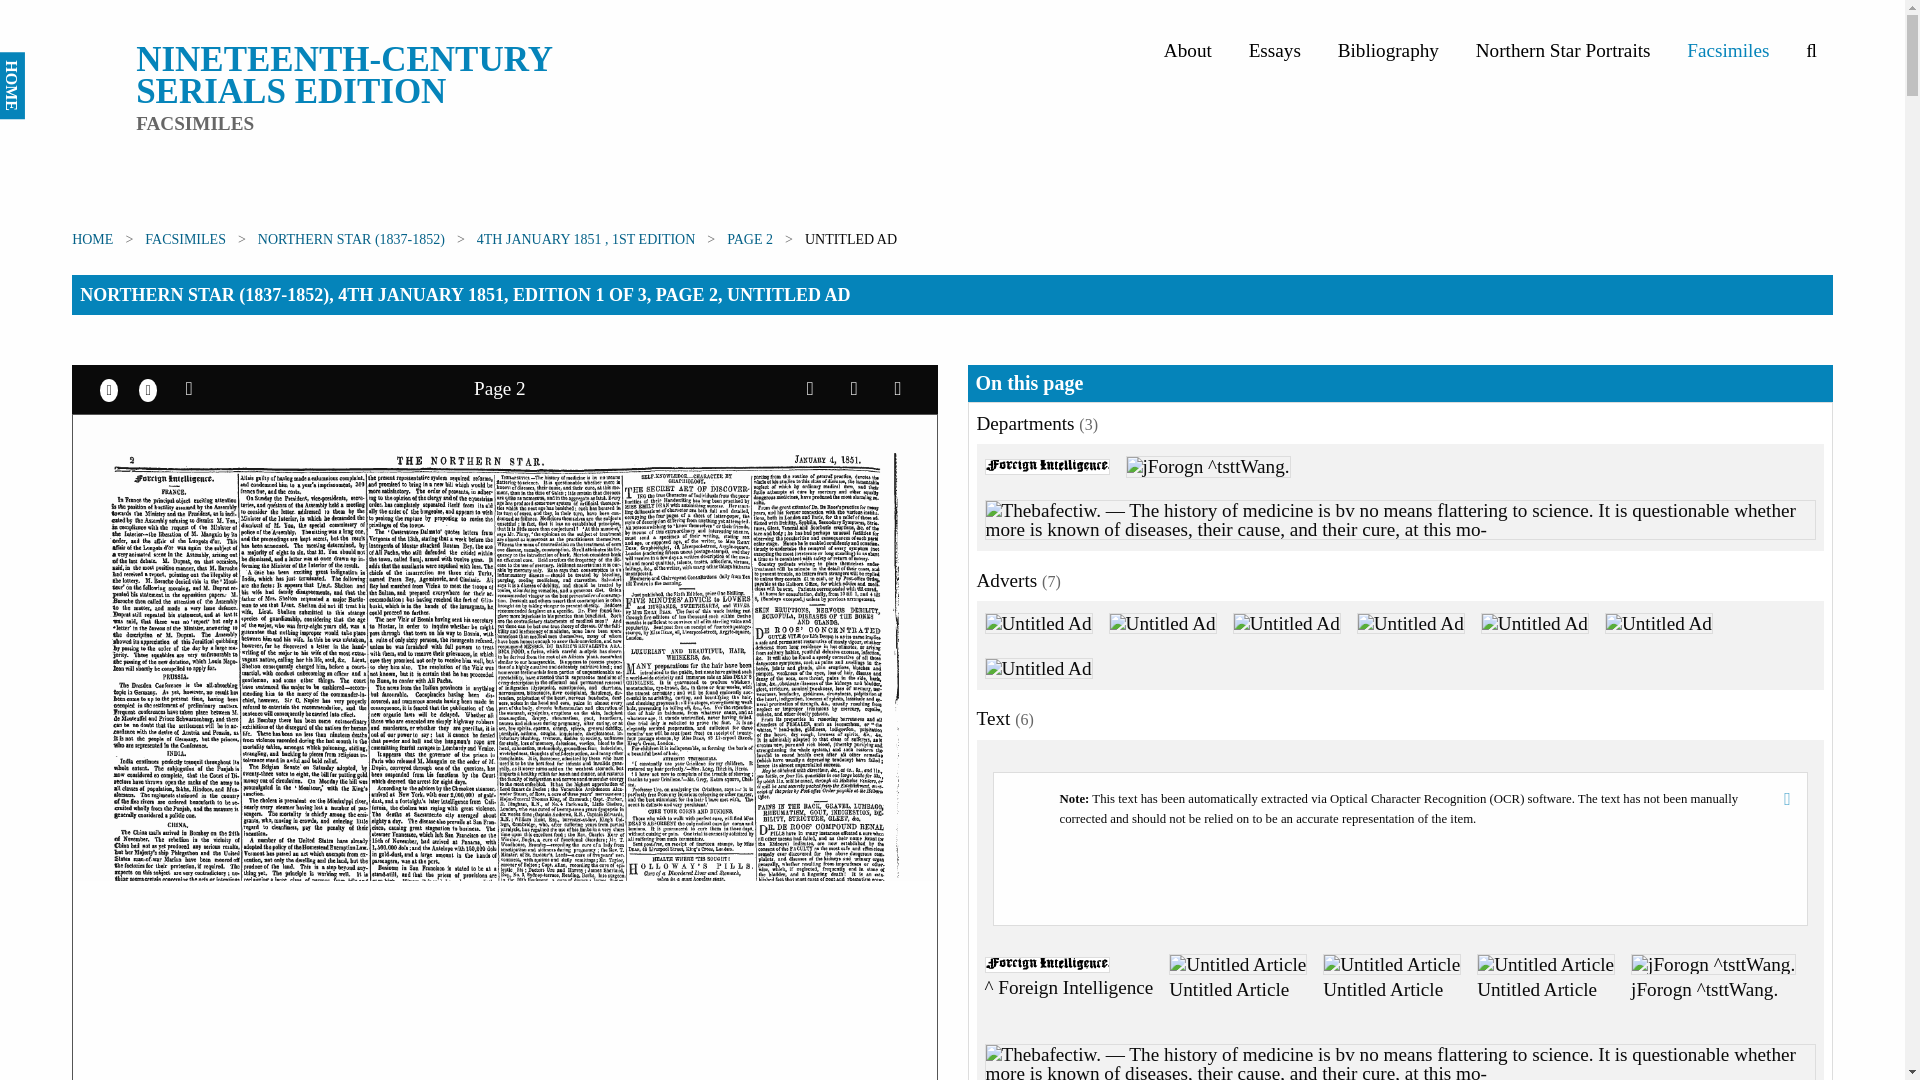 Image resolution: width=1920 pixels, height=1080 pixels. Describe the element at coordinates (586, 240) in the screenshot. I see `4TH JANUARY 1851 , 1ST EDITION` at that location.